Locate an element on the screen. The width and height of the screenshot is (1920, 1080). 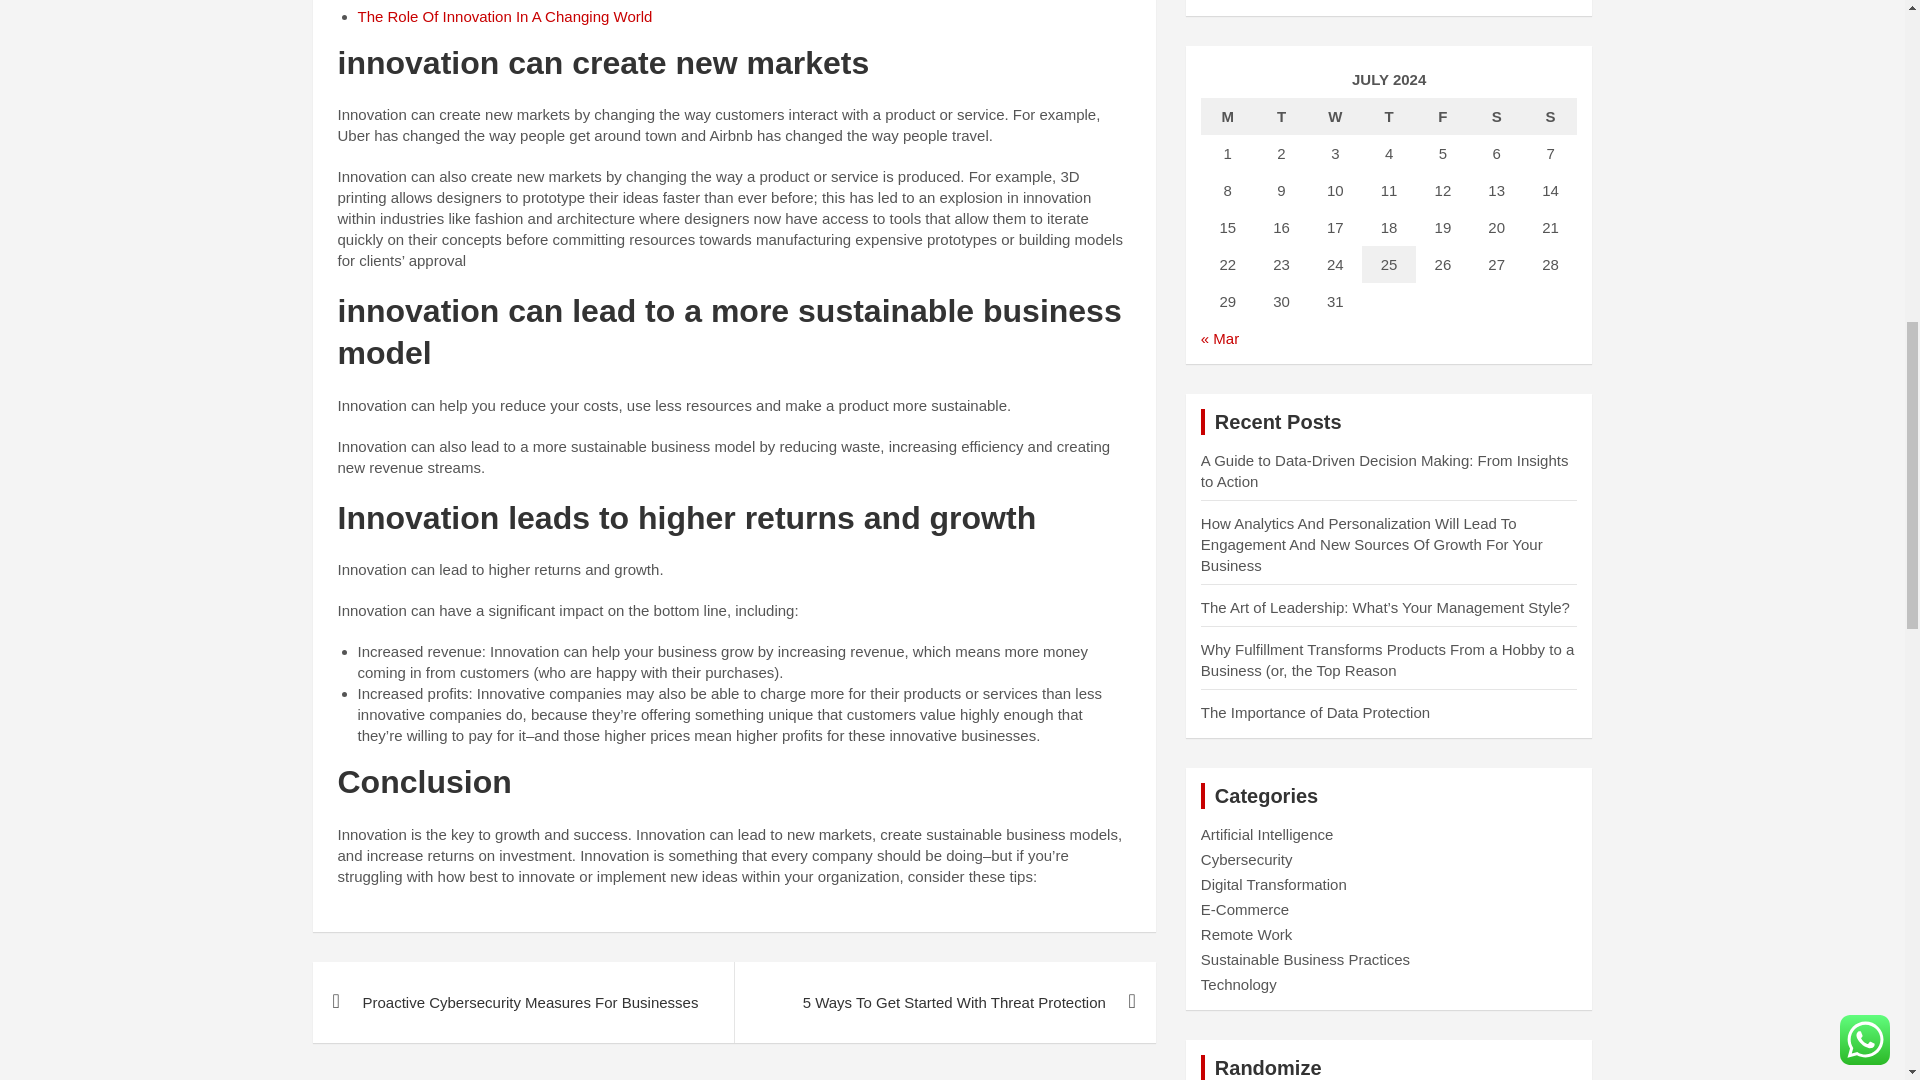
Friday is located at coordinates (1443, 116).